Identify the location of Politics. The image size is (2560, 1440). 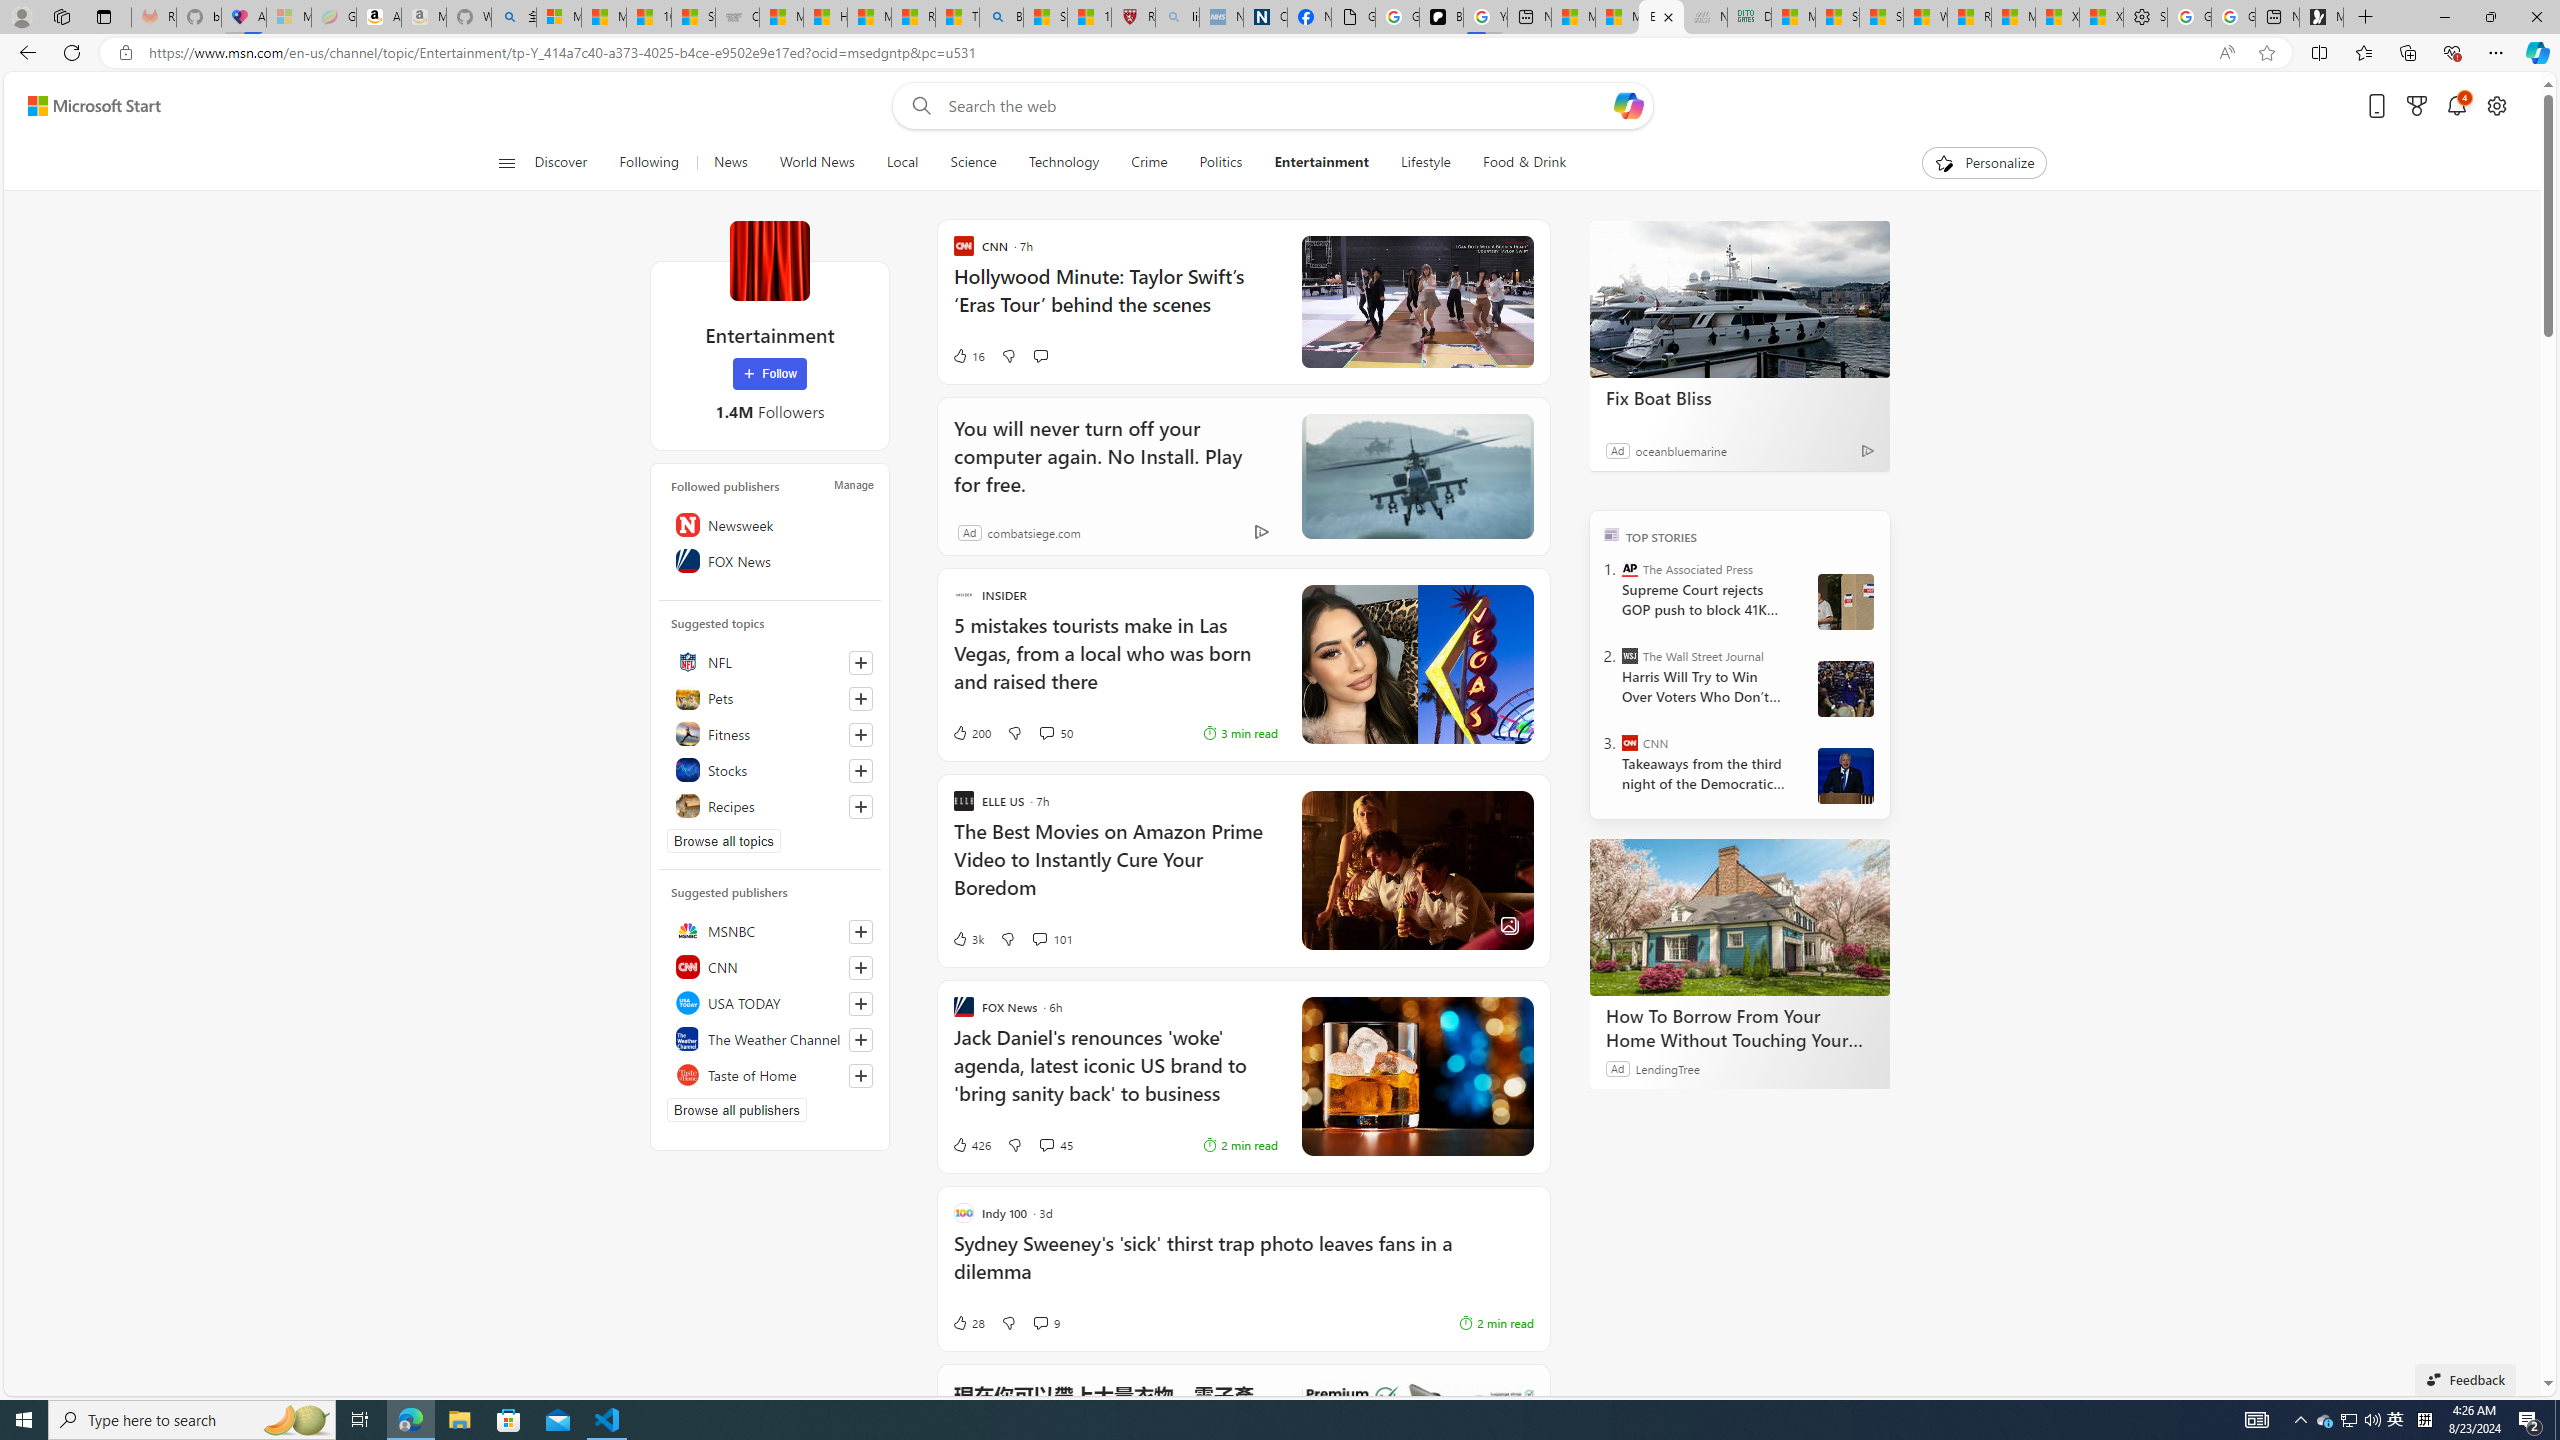
(1221, 163).